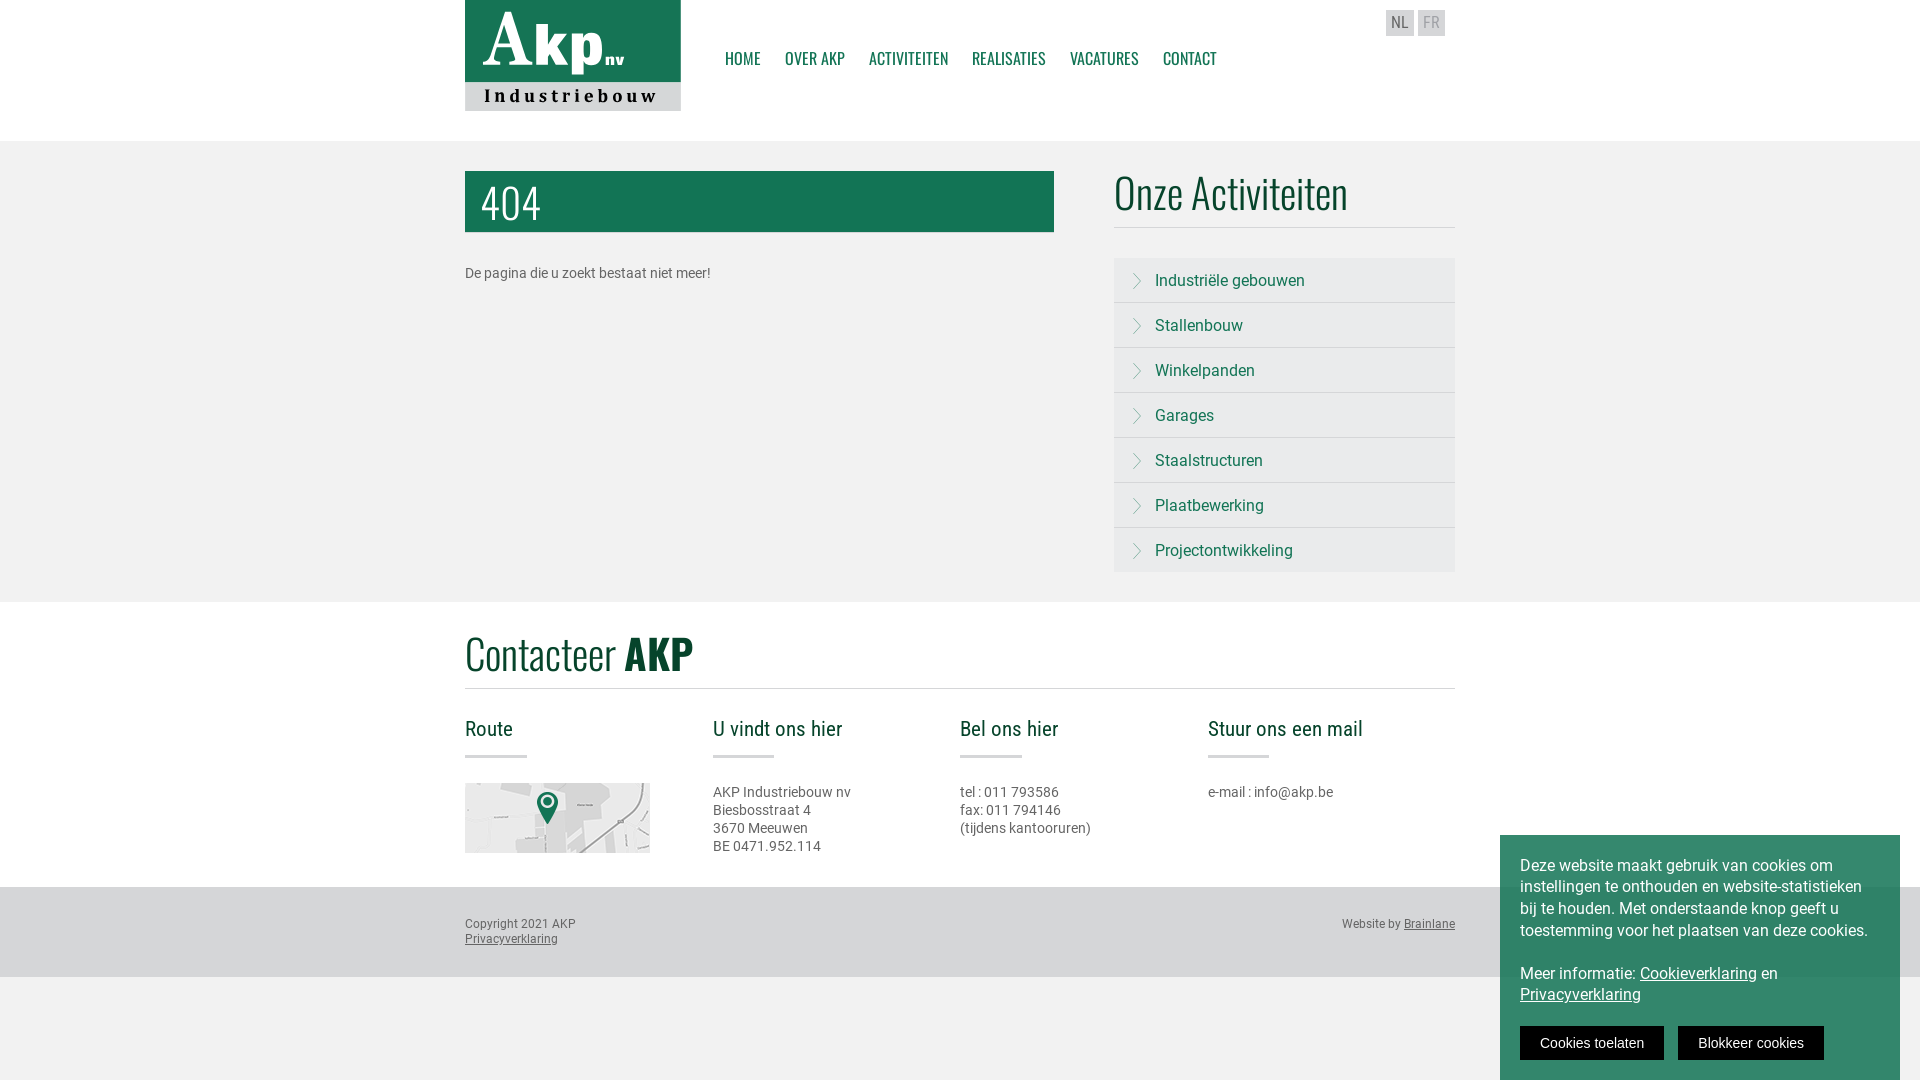  Describe the element at coordinates (1284, 370) in the screenshot. I see `Winkelpanden` at that location.